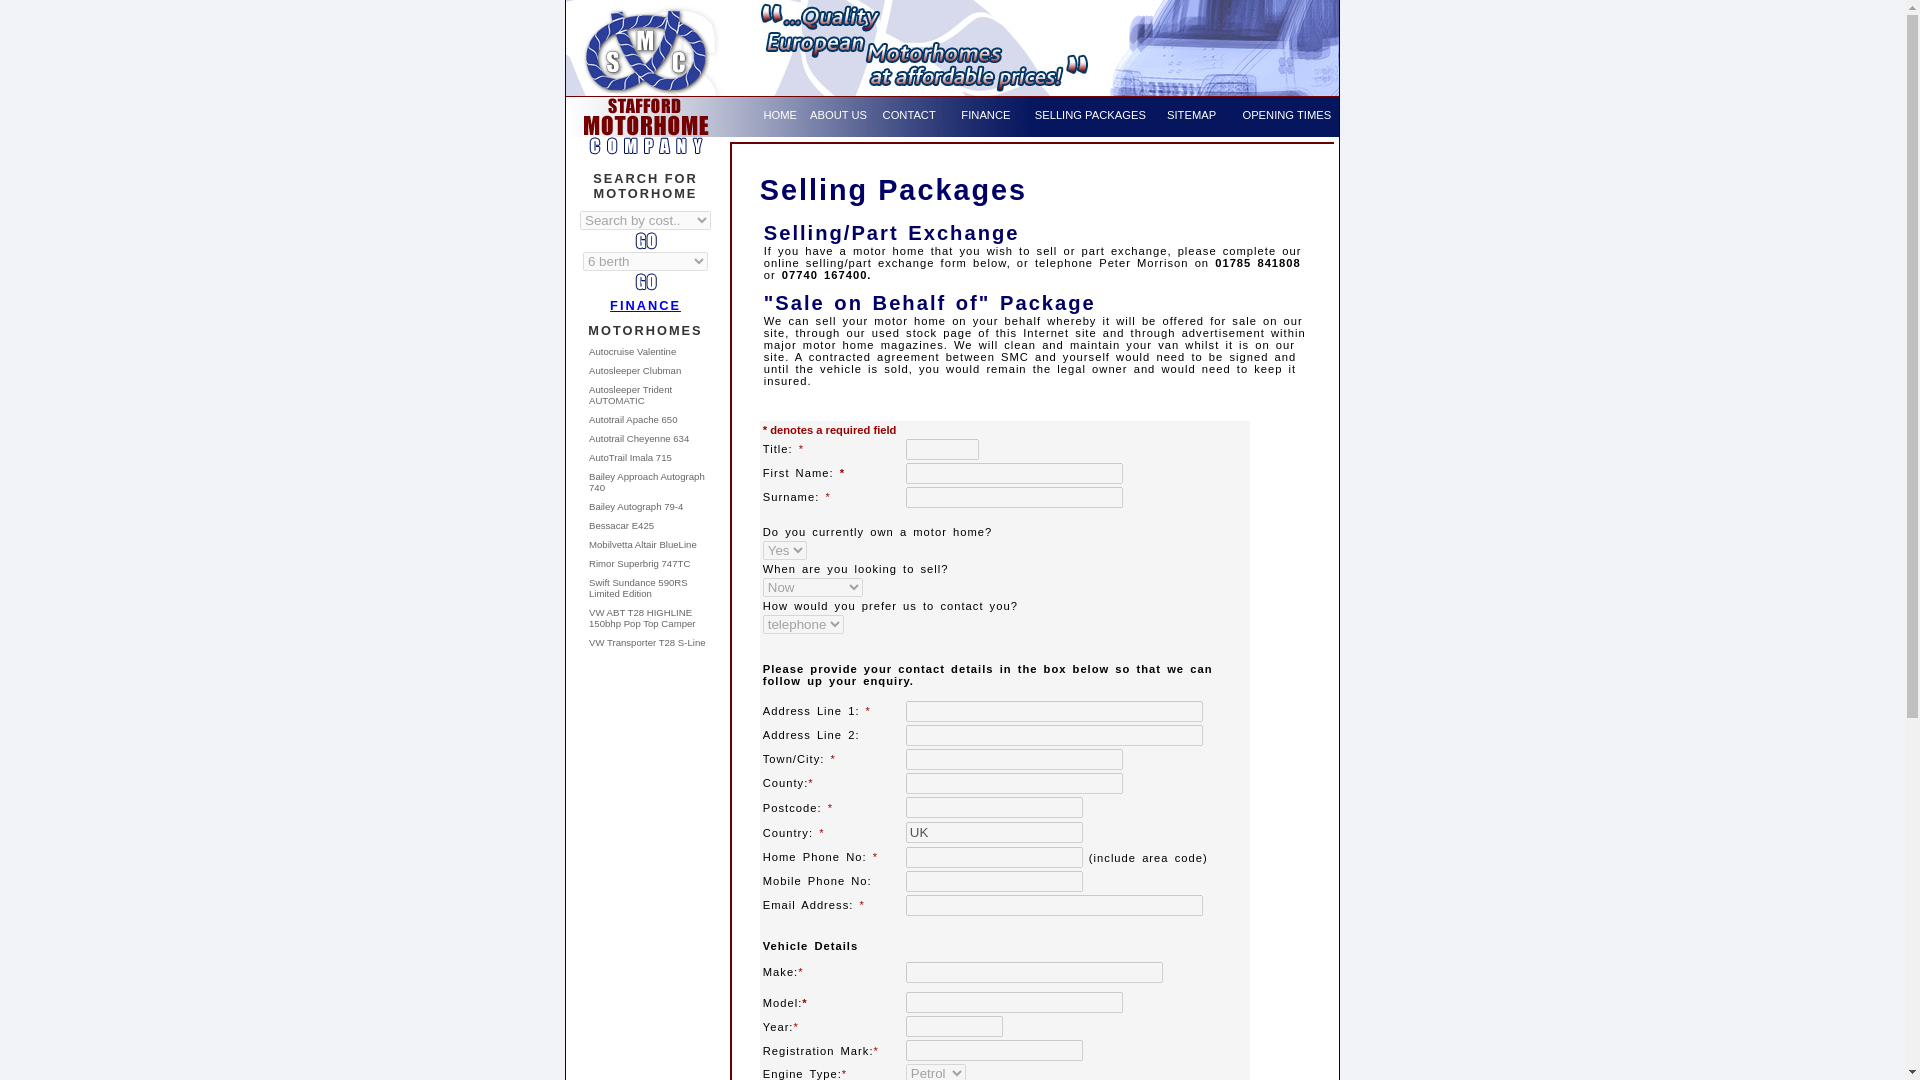 The width and height of the screenshot is (1920, 1080). I want to click on Swift Sundance 590RS Limited Edition, so click(638, 588).